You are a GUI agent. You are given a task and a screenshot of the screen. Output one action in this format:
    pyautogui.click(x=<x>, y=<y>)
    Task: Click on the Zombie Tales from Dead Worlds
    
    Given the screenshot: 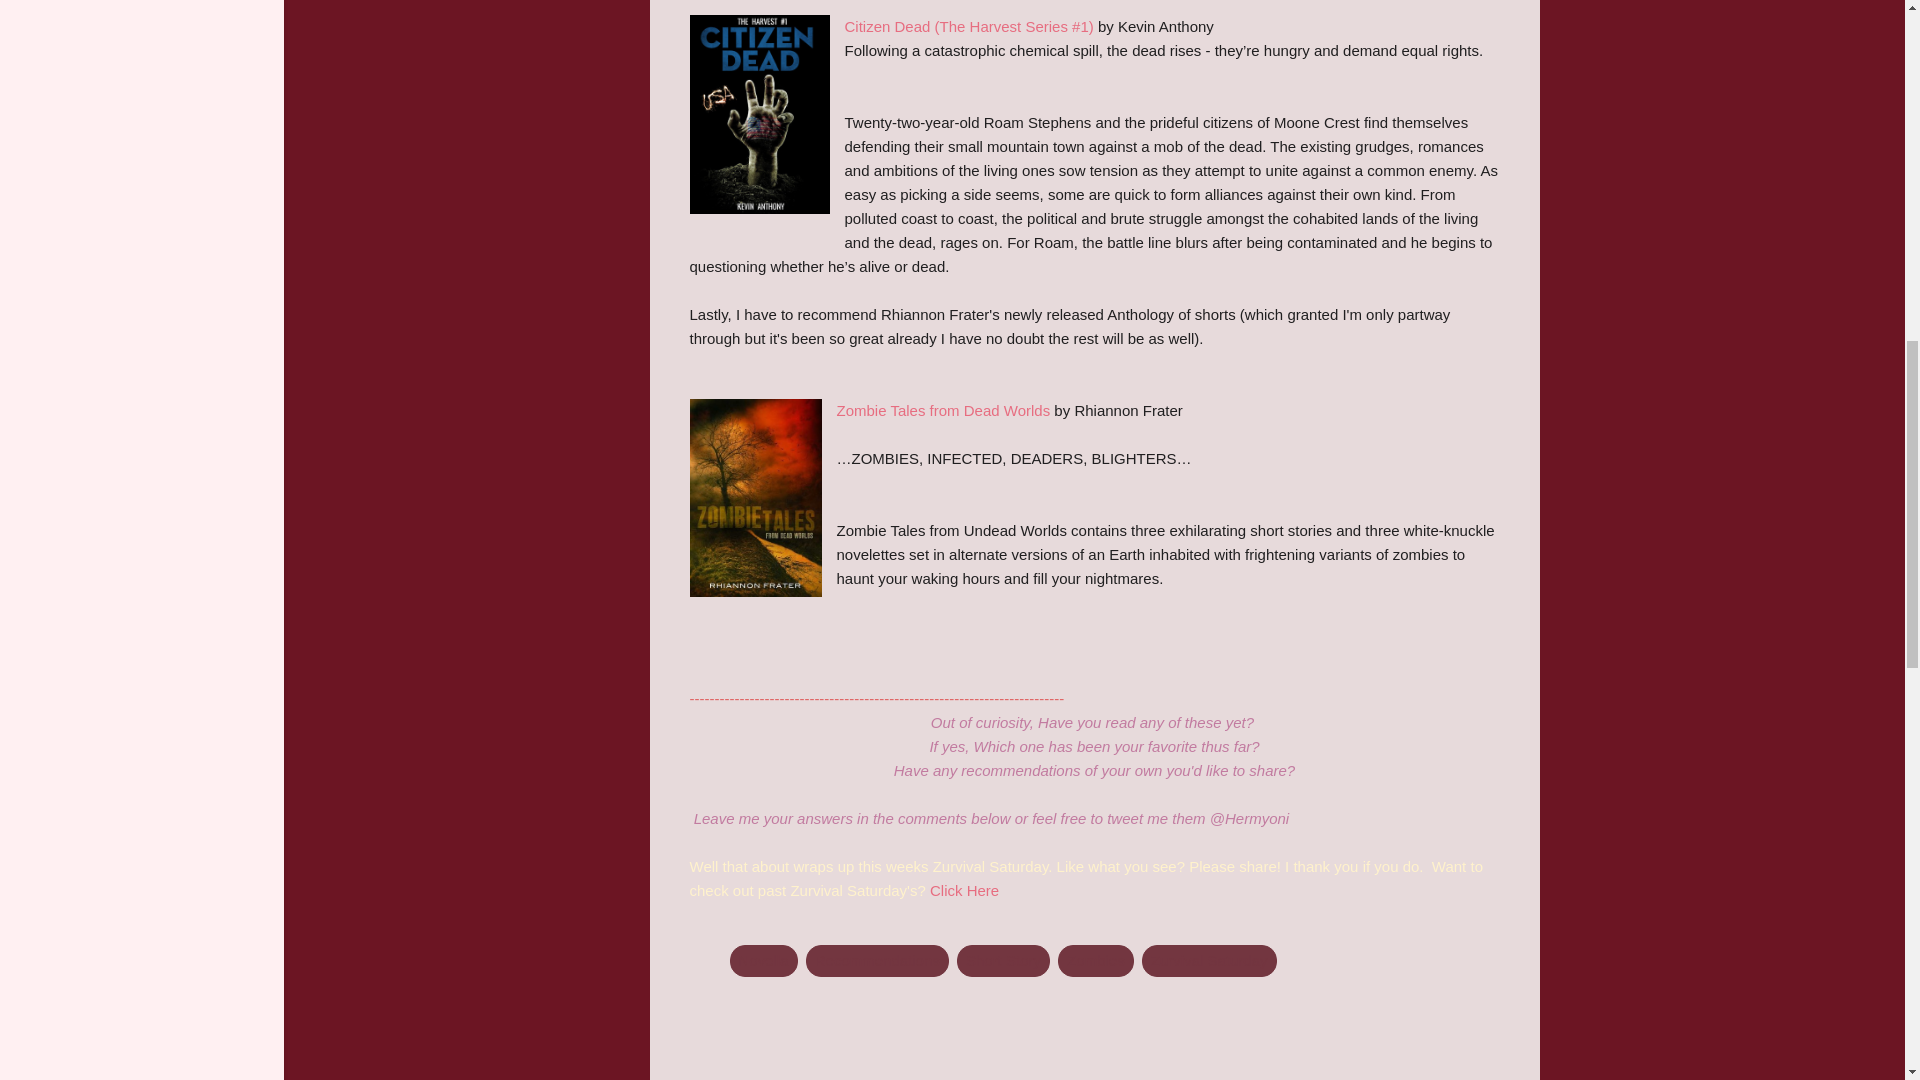 What is the action you would take?
    pyautogui.click(x=942, y=410)
    